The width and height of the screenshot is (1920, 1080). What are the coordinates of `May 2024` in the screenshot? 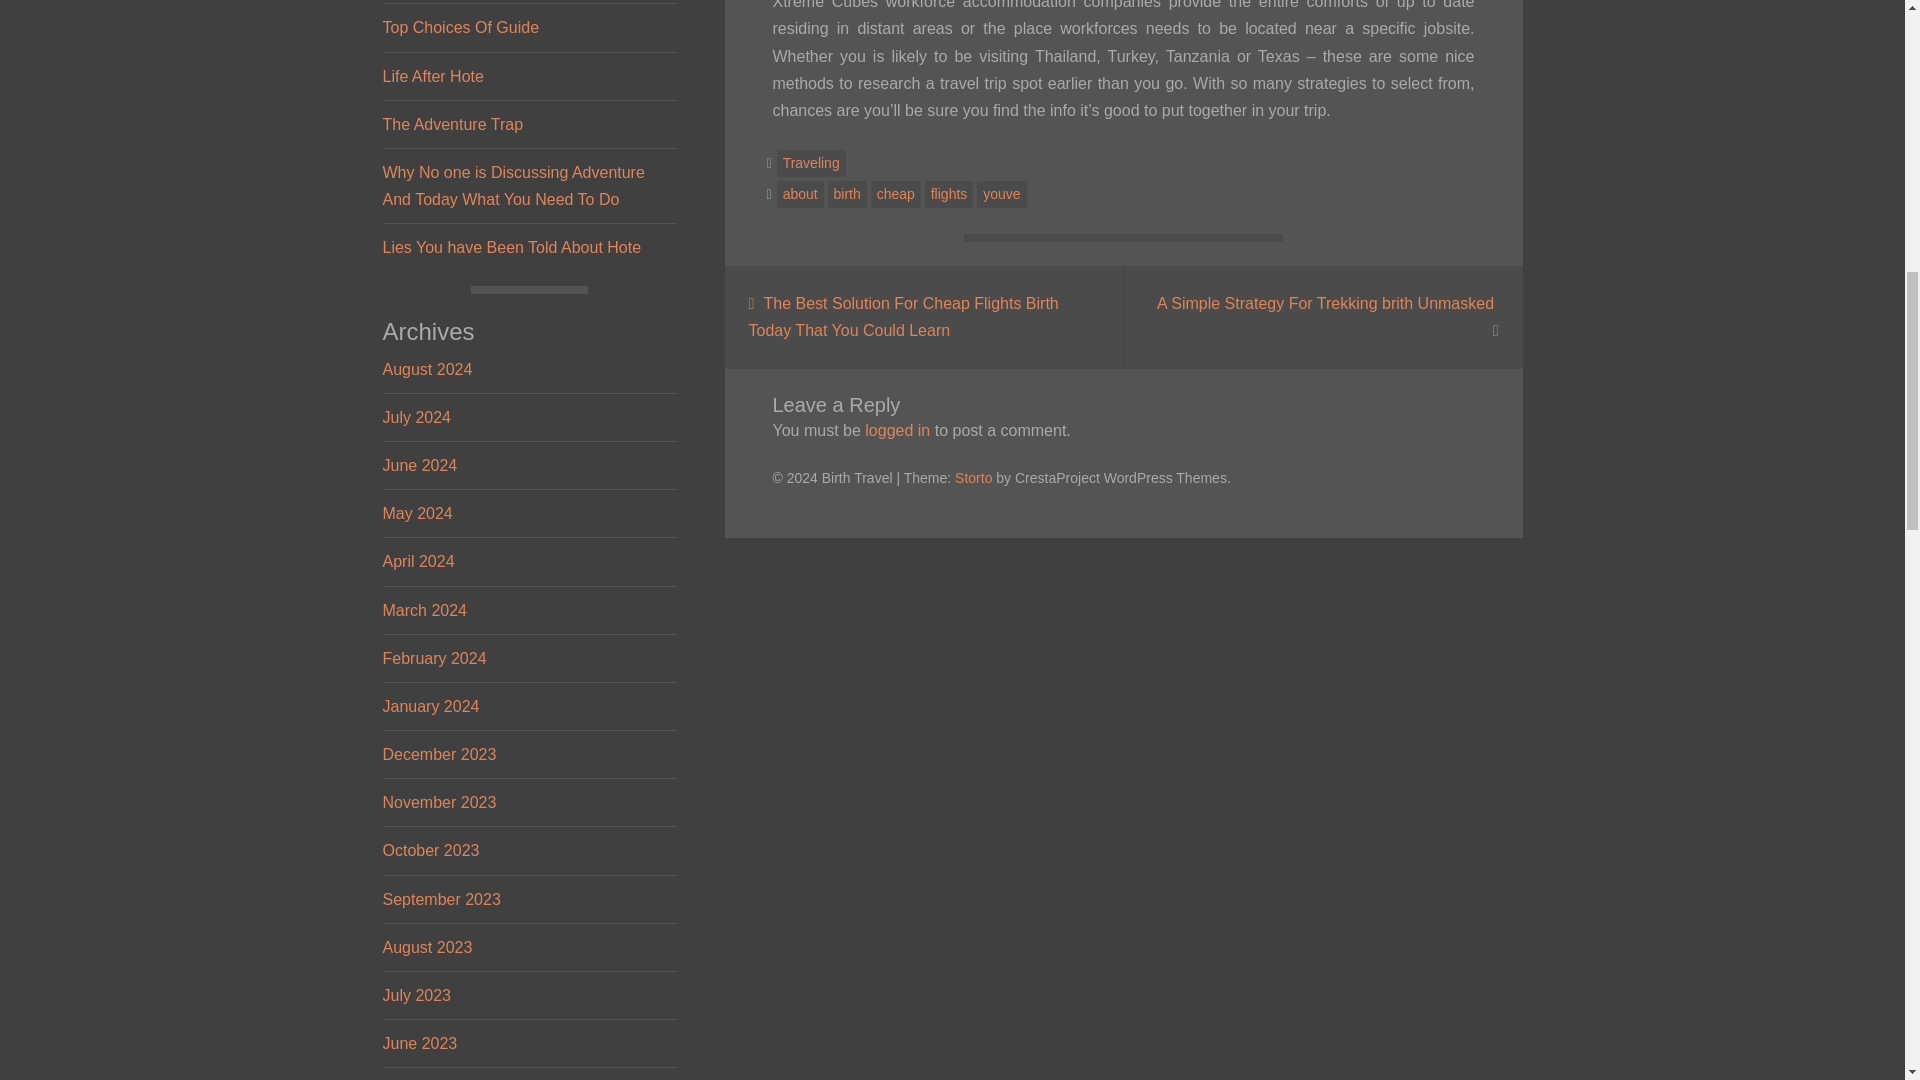 It's located at (416, 513).